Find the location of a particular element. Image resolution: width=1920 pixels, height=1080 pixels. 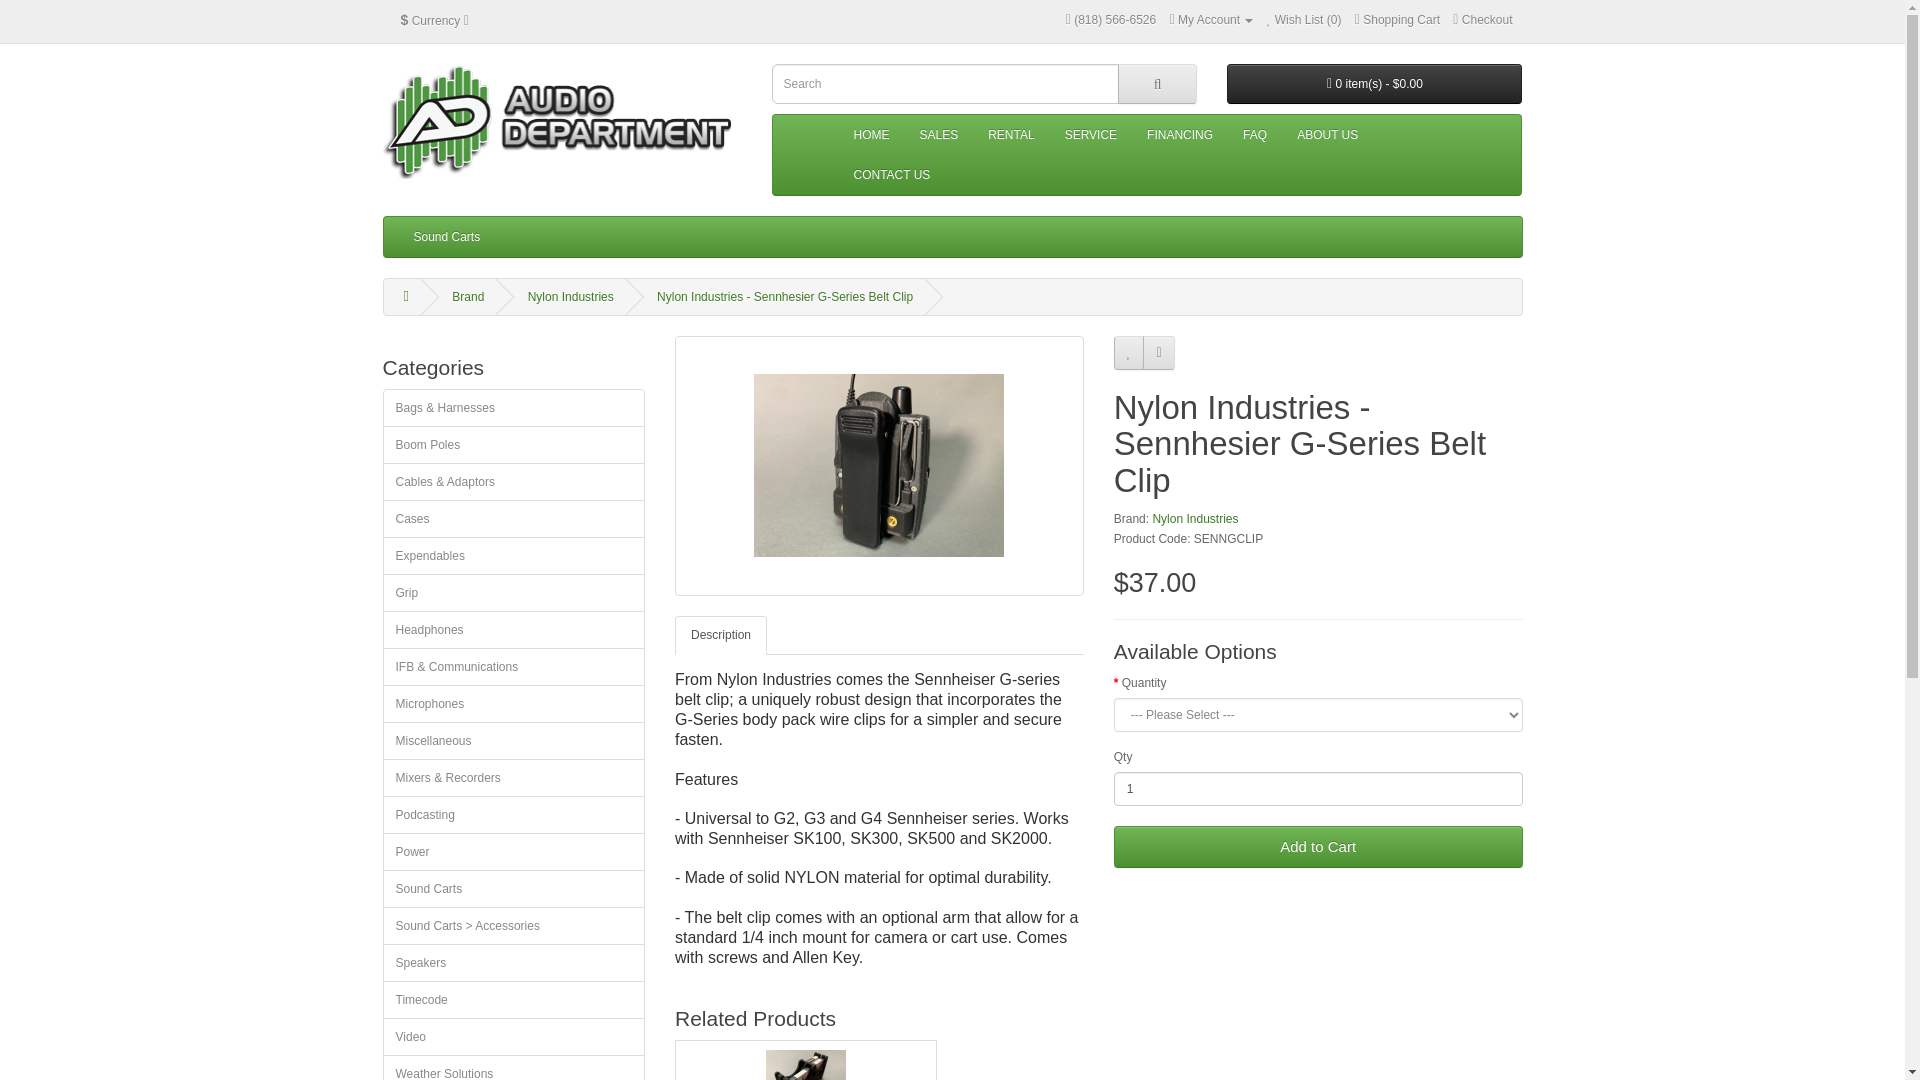

Nylon Industries - NP-50 Battery Caddy  is located at coordinates (806, 1060).